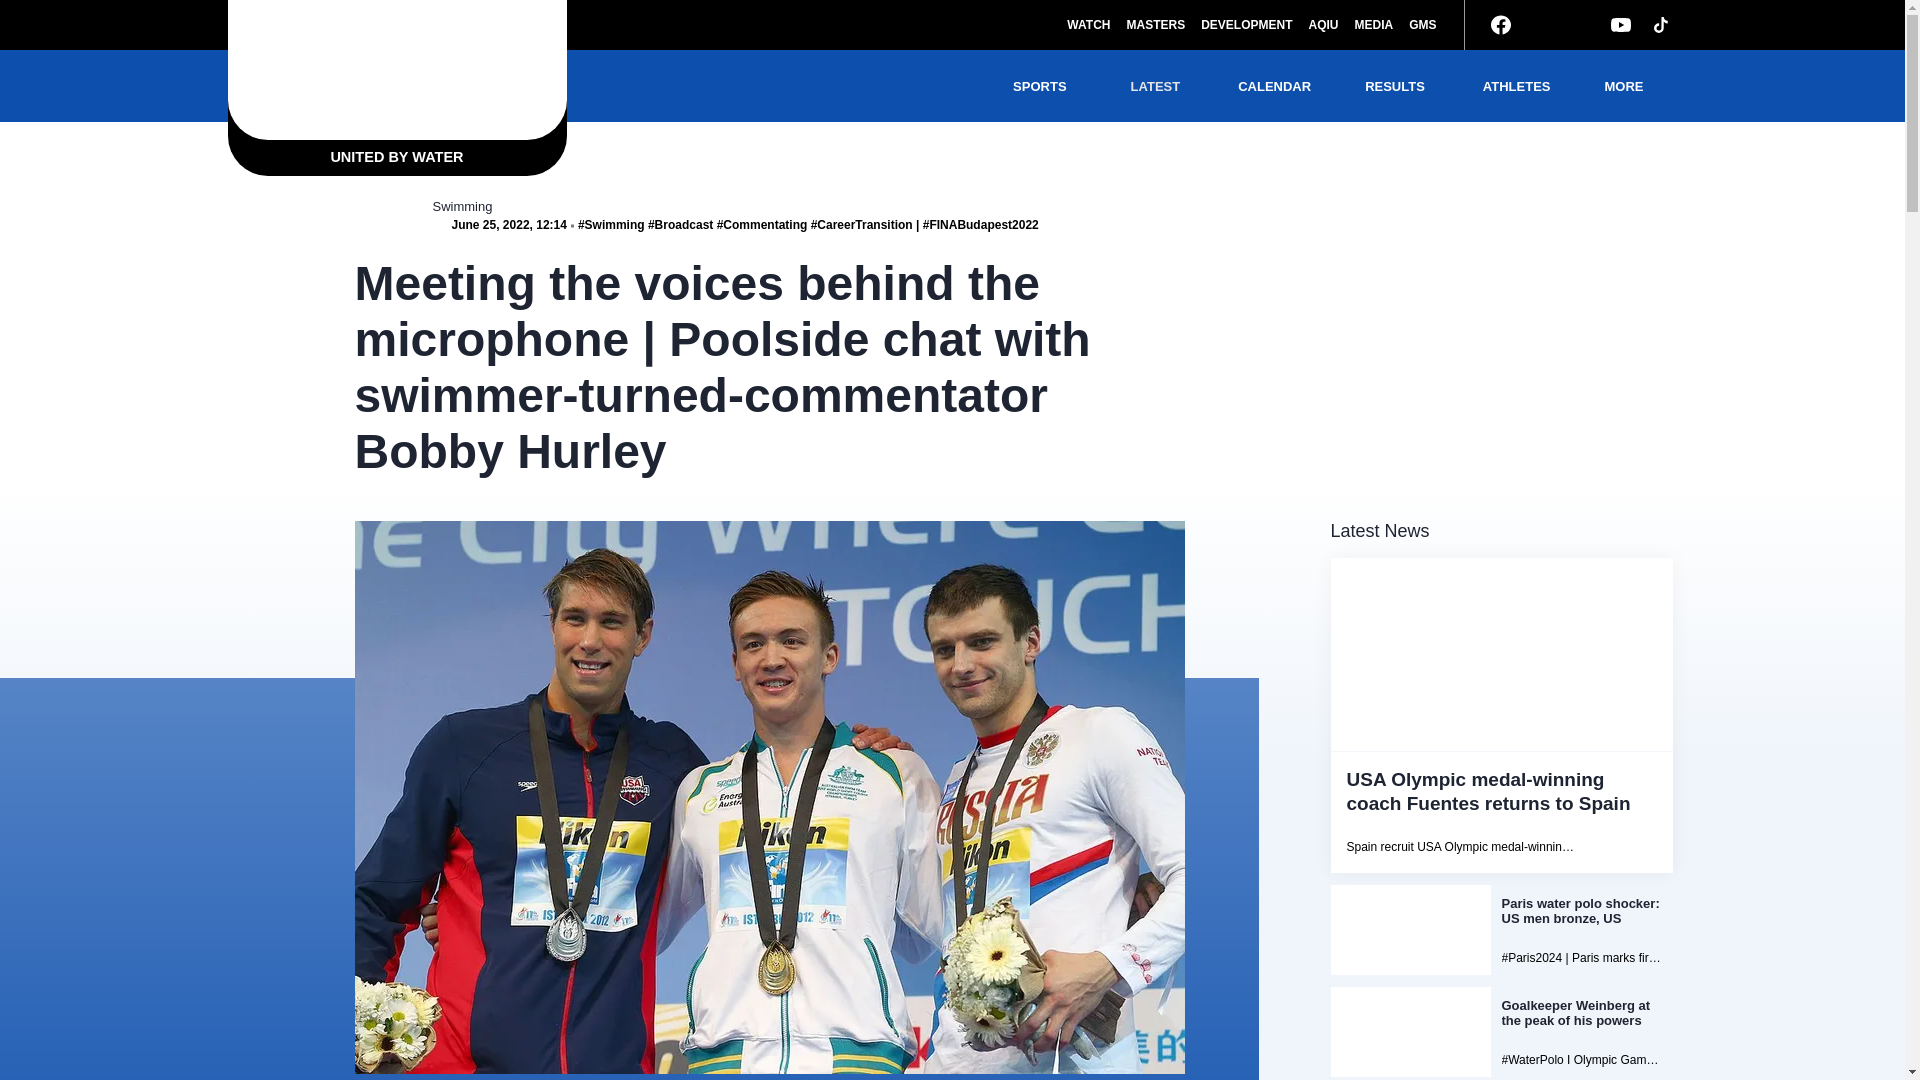  What do you see at coordinates (397, 70) in the screenshot?
I see `Home` at bounding box center [397, 70].